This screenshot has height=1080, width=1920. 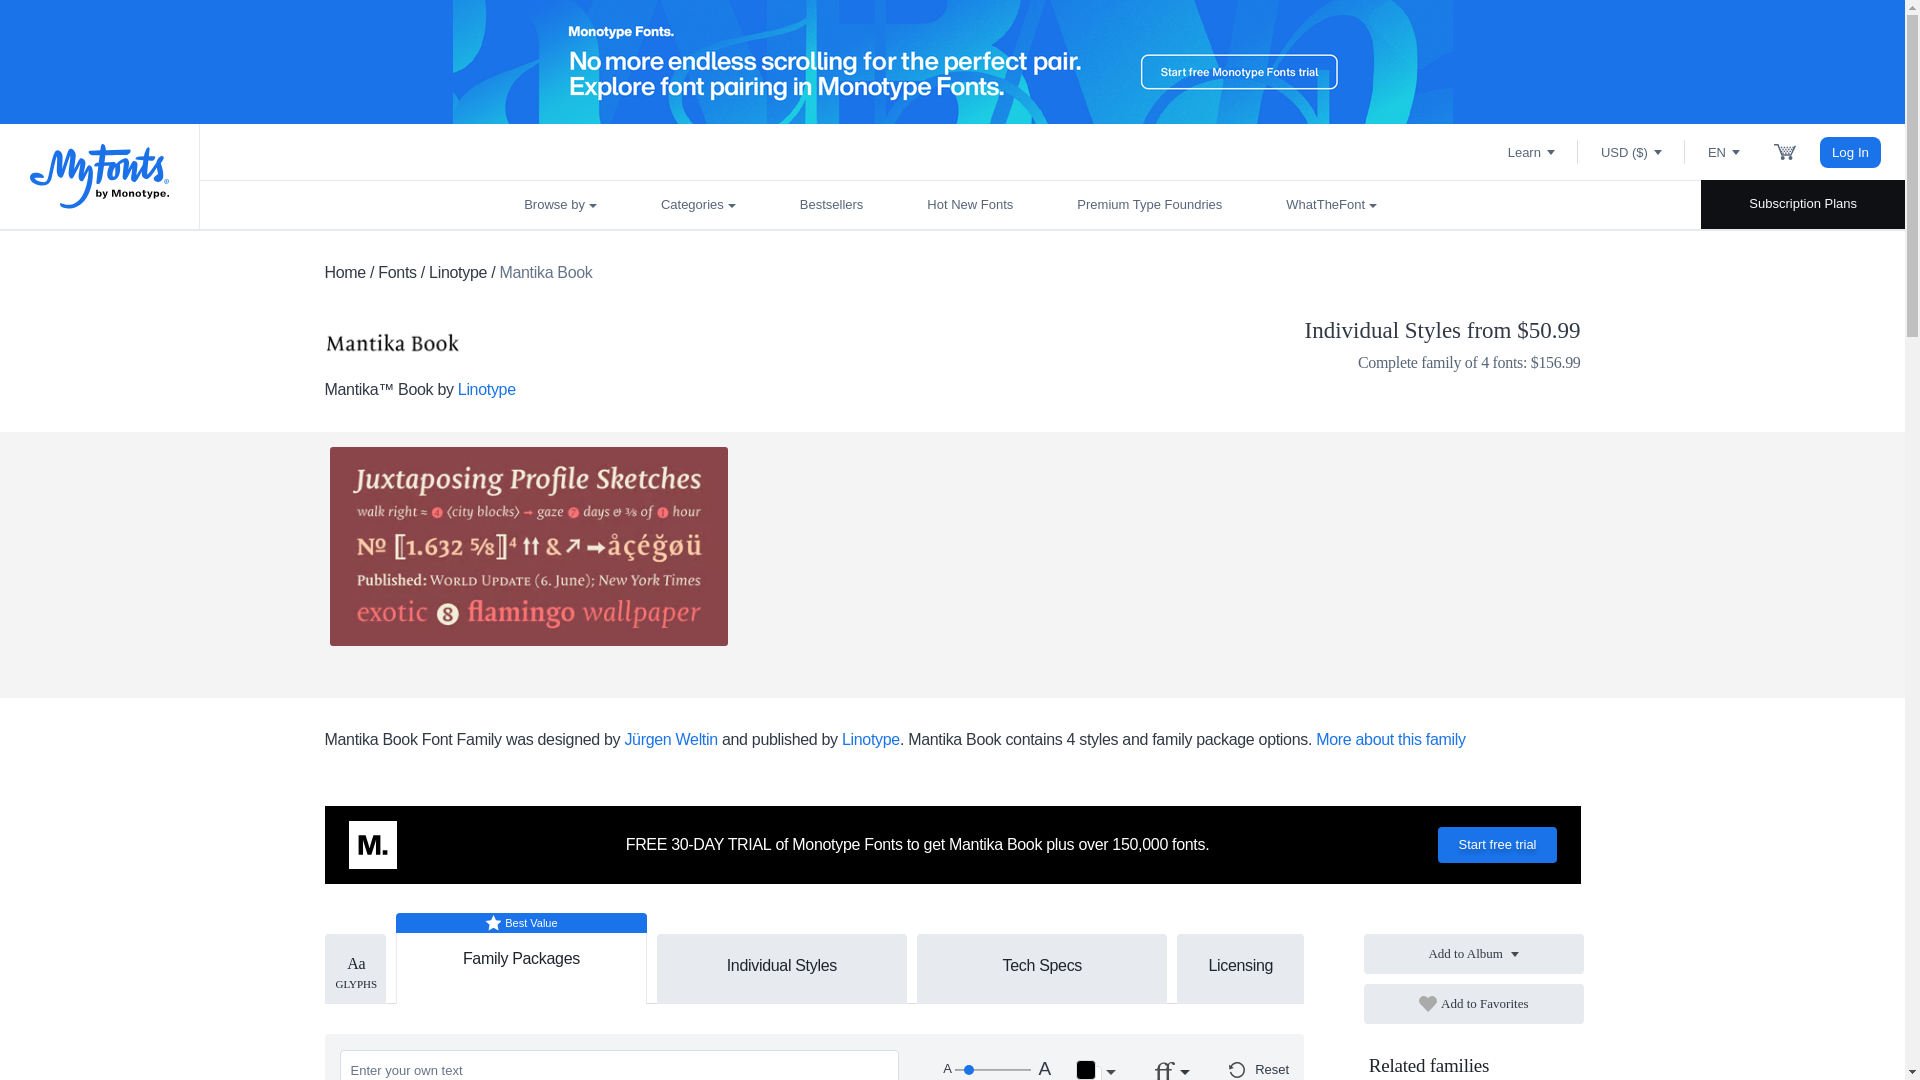 I want to click on Log In, so click(x=1850, y=152).